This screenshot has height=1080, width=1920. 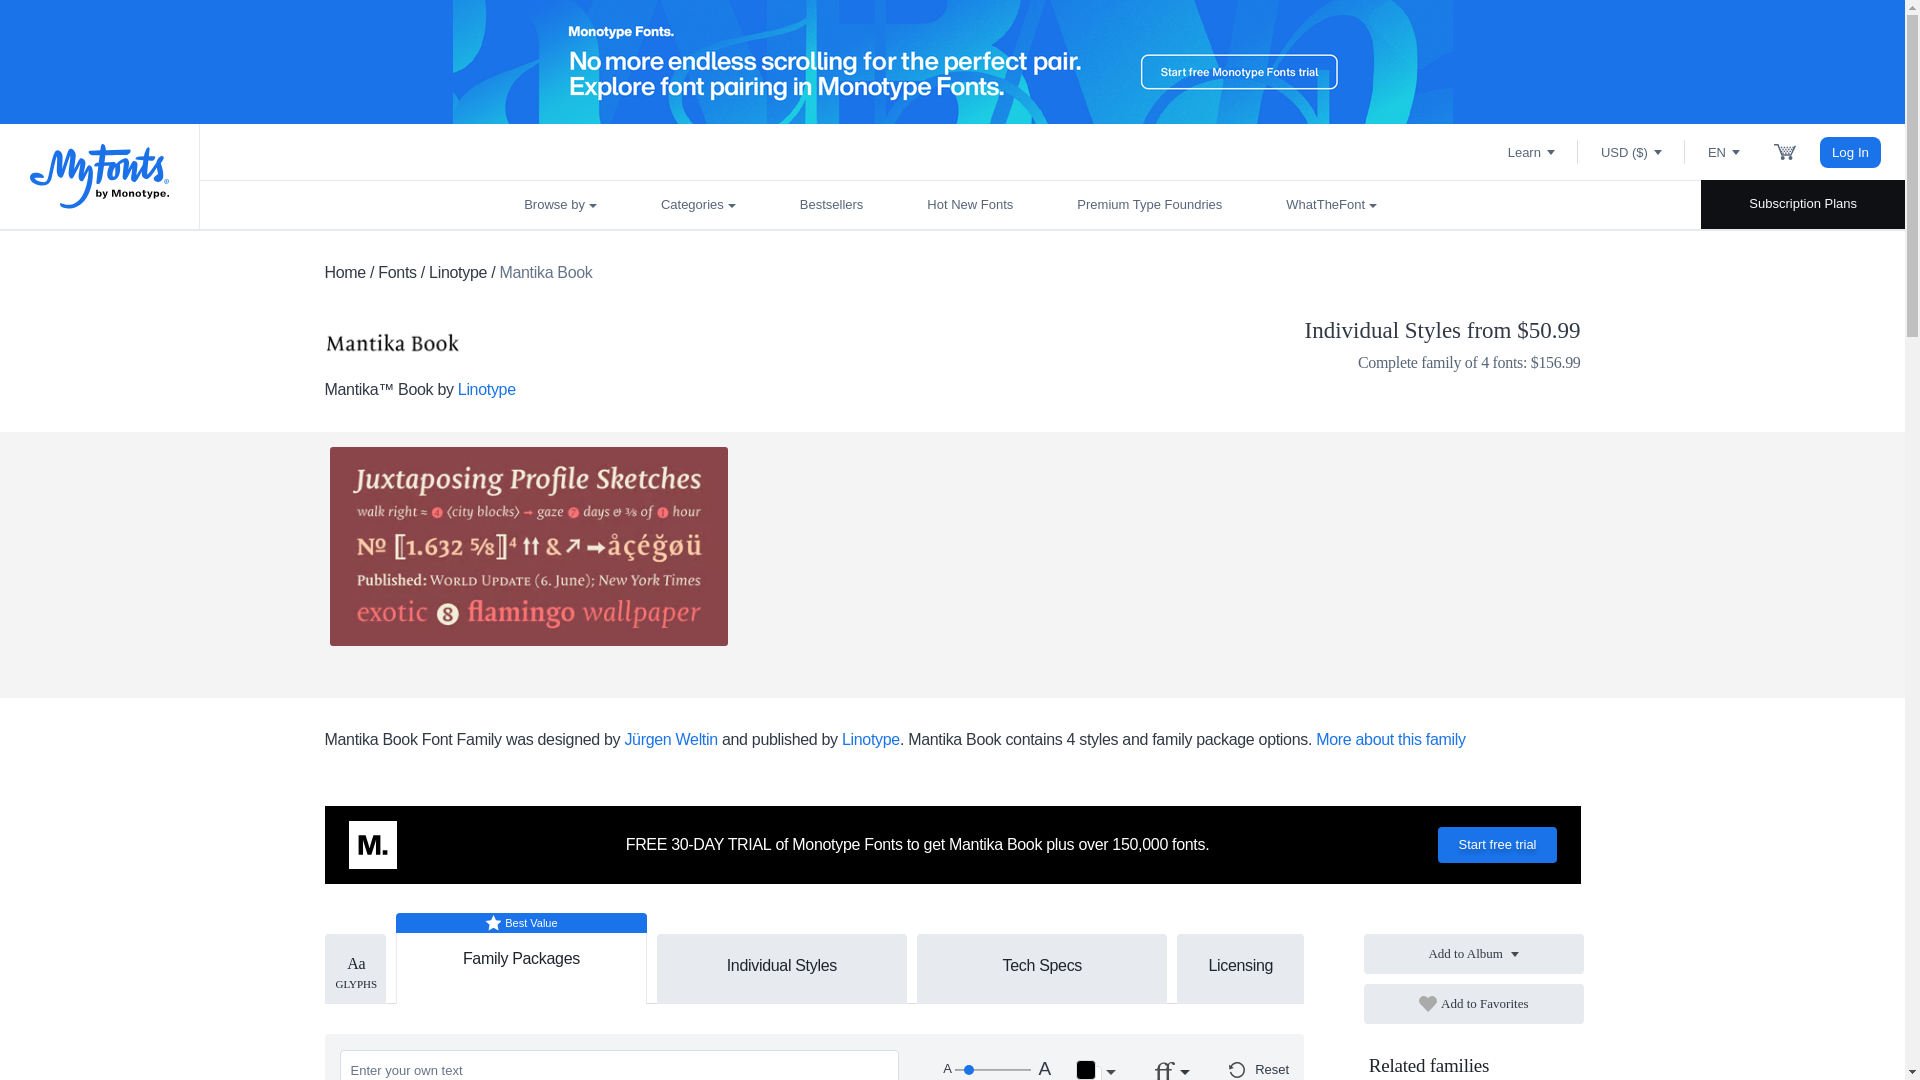 I want to click on Log In, so click(x=1850, y=152).